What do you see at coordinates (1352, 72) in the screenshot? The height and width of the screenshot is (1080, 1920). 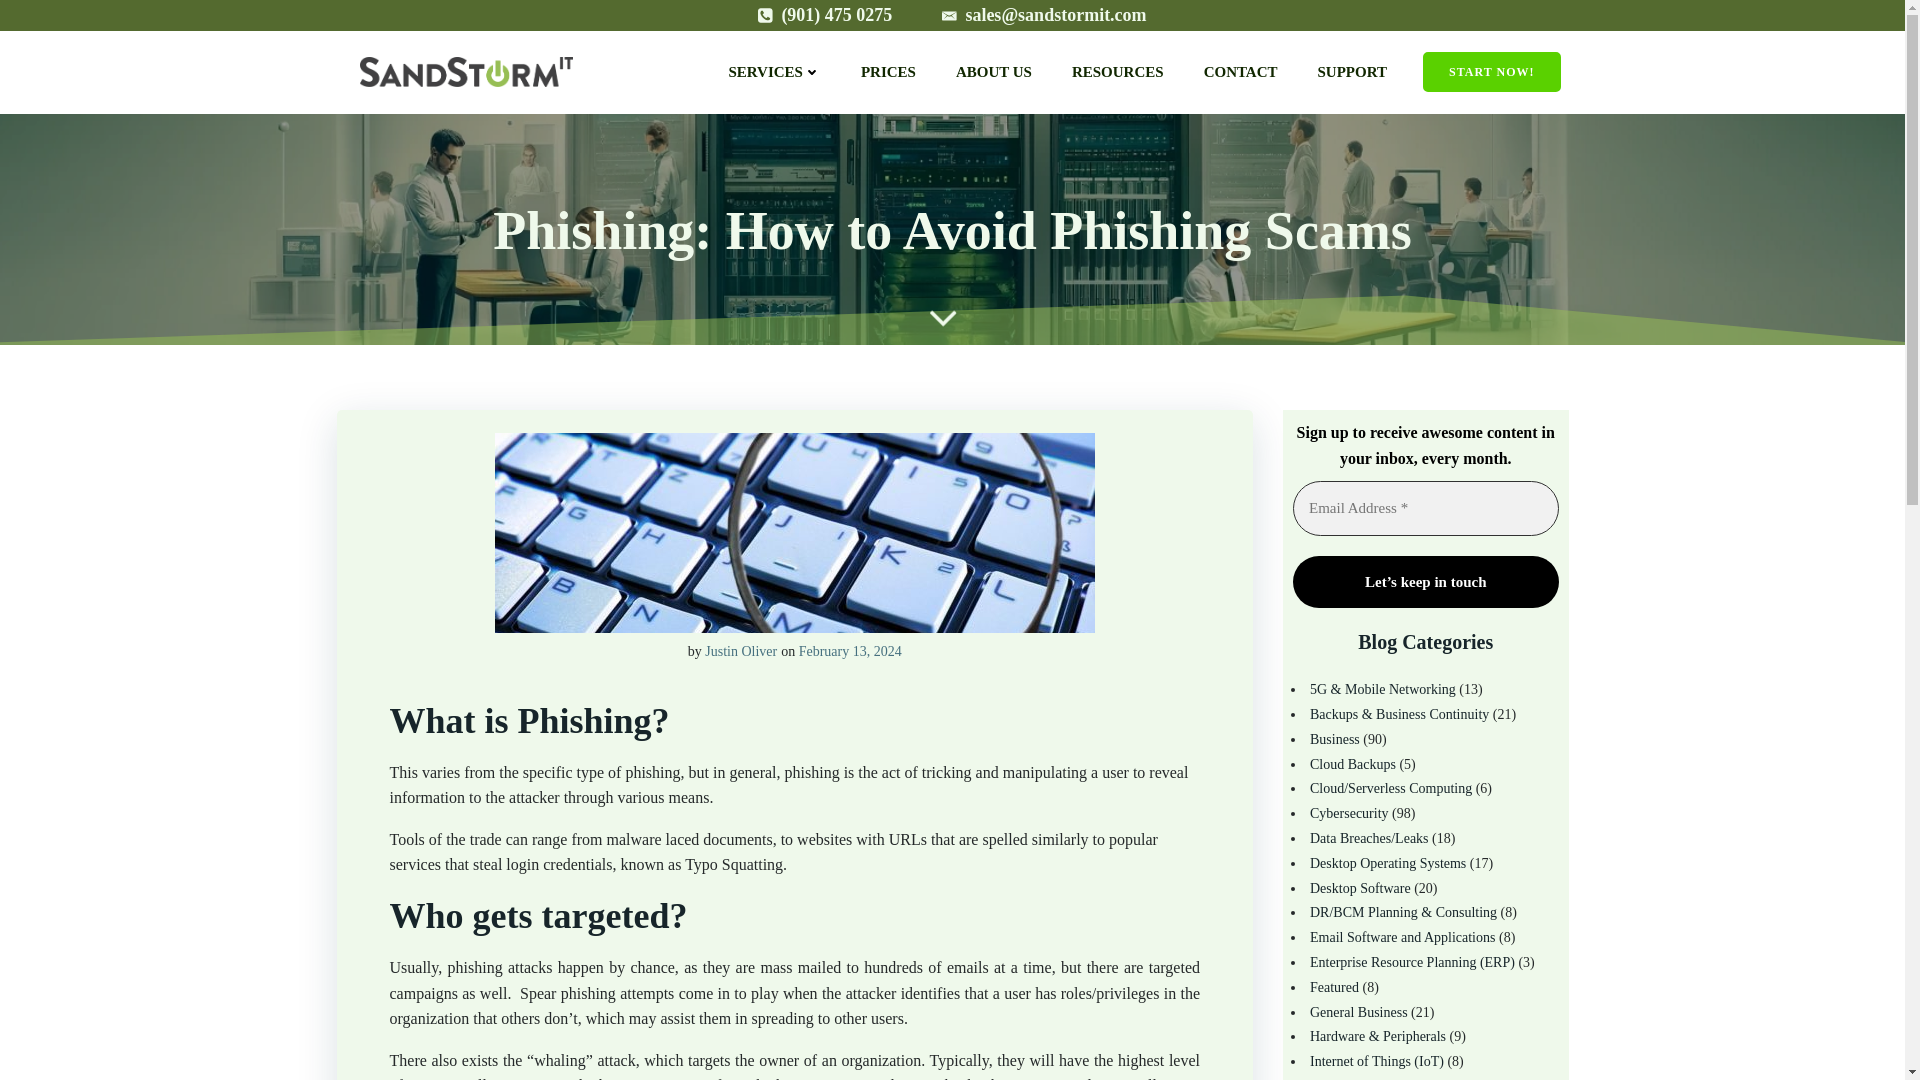 I see `SUPPORT` at bounding box center [1352, 72].